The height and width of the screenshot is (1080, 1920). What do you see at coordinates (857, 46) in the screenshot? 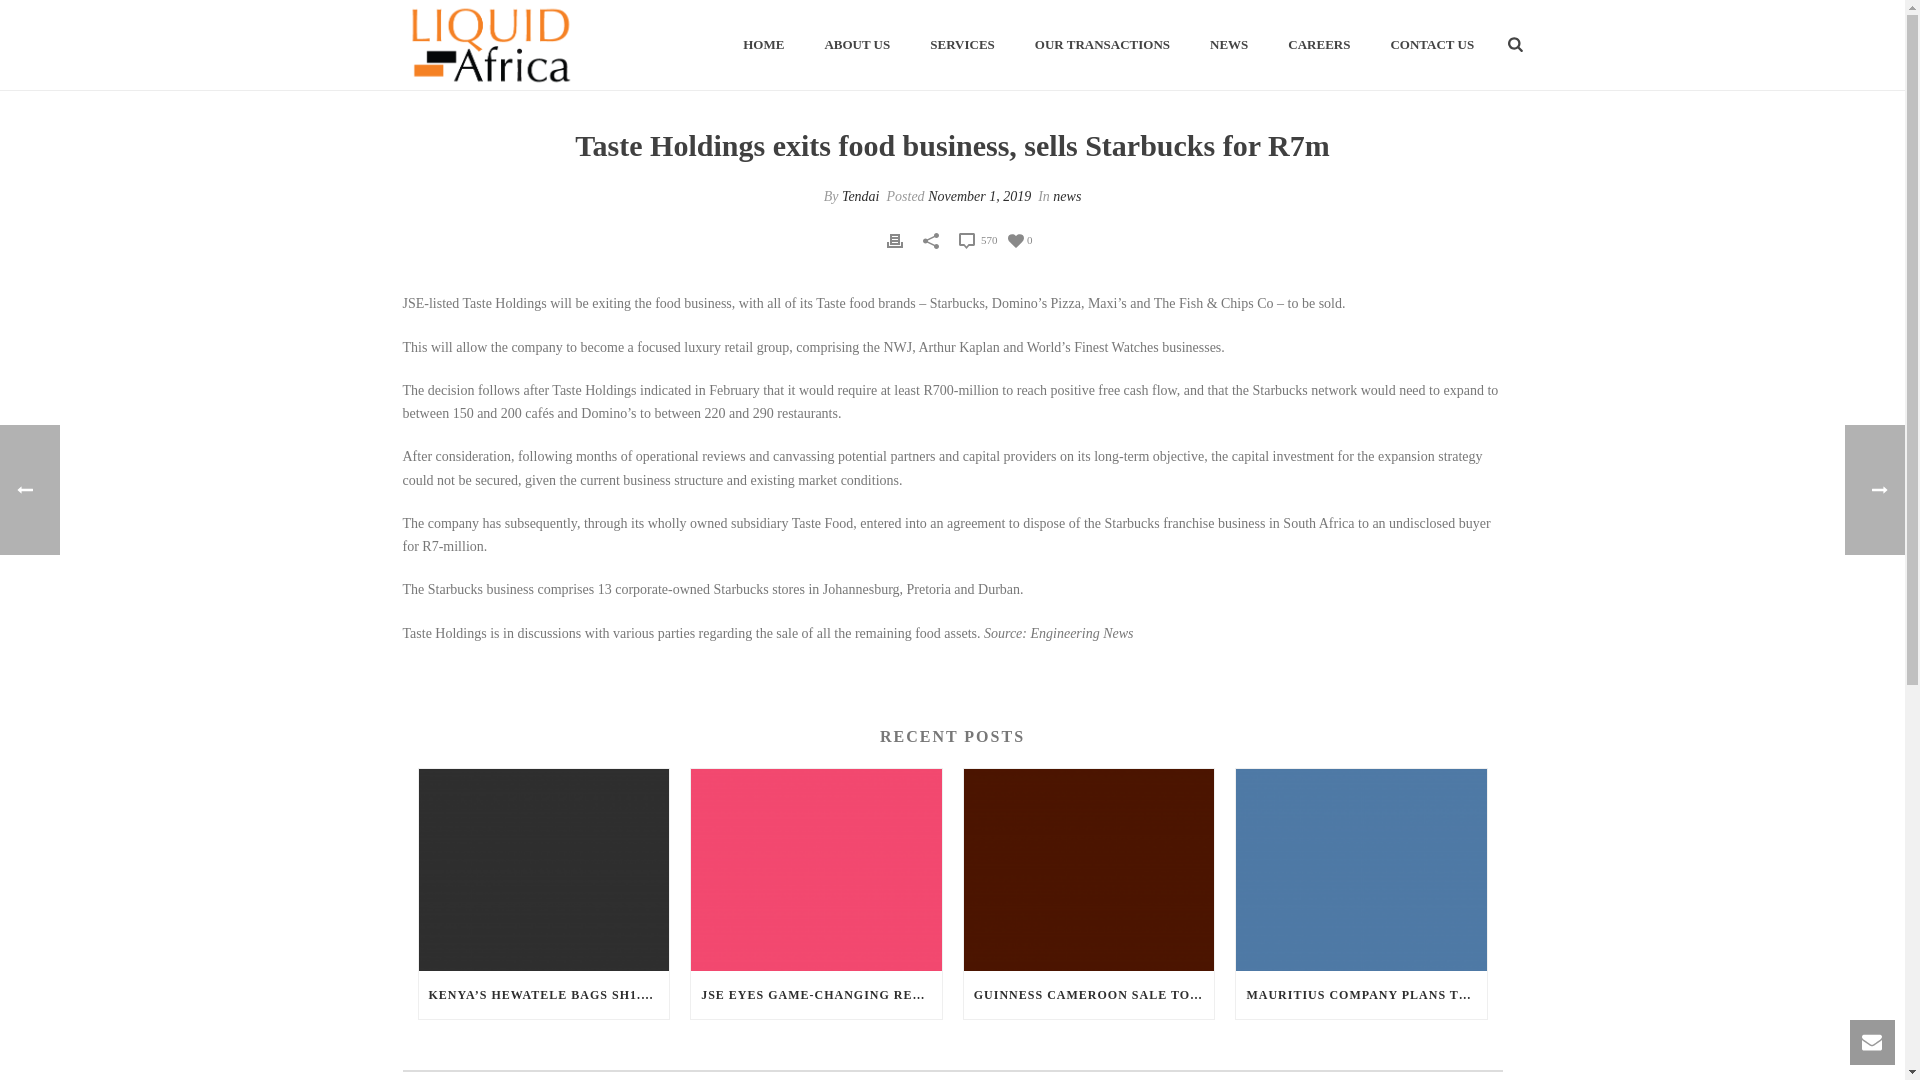
I see `ABOUT US` at bounding box center [857, 46].